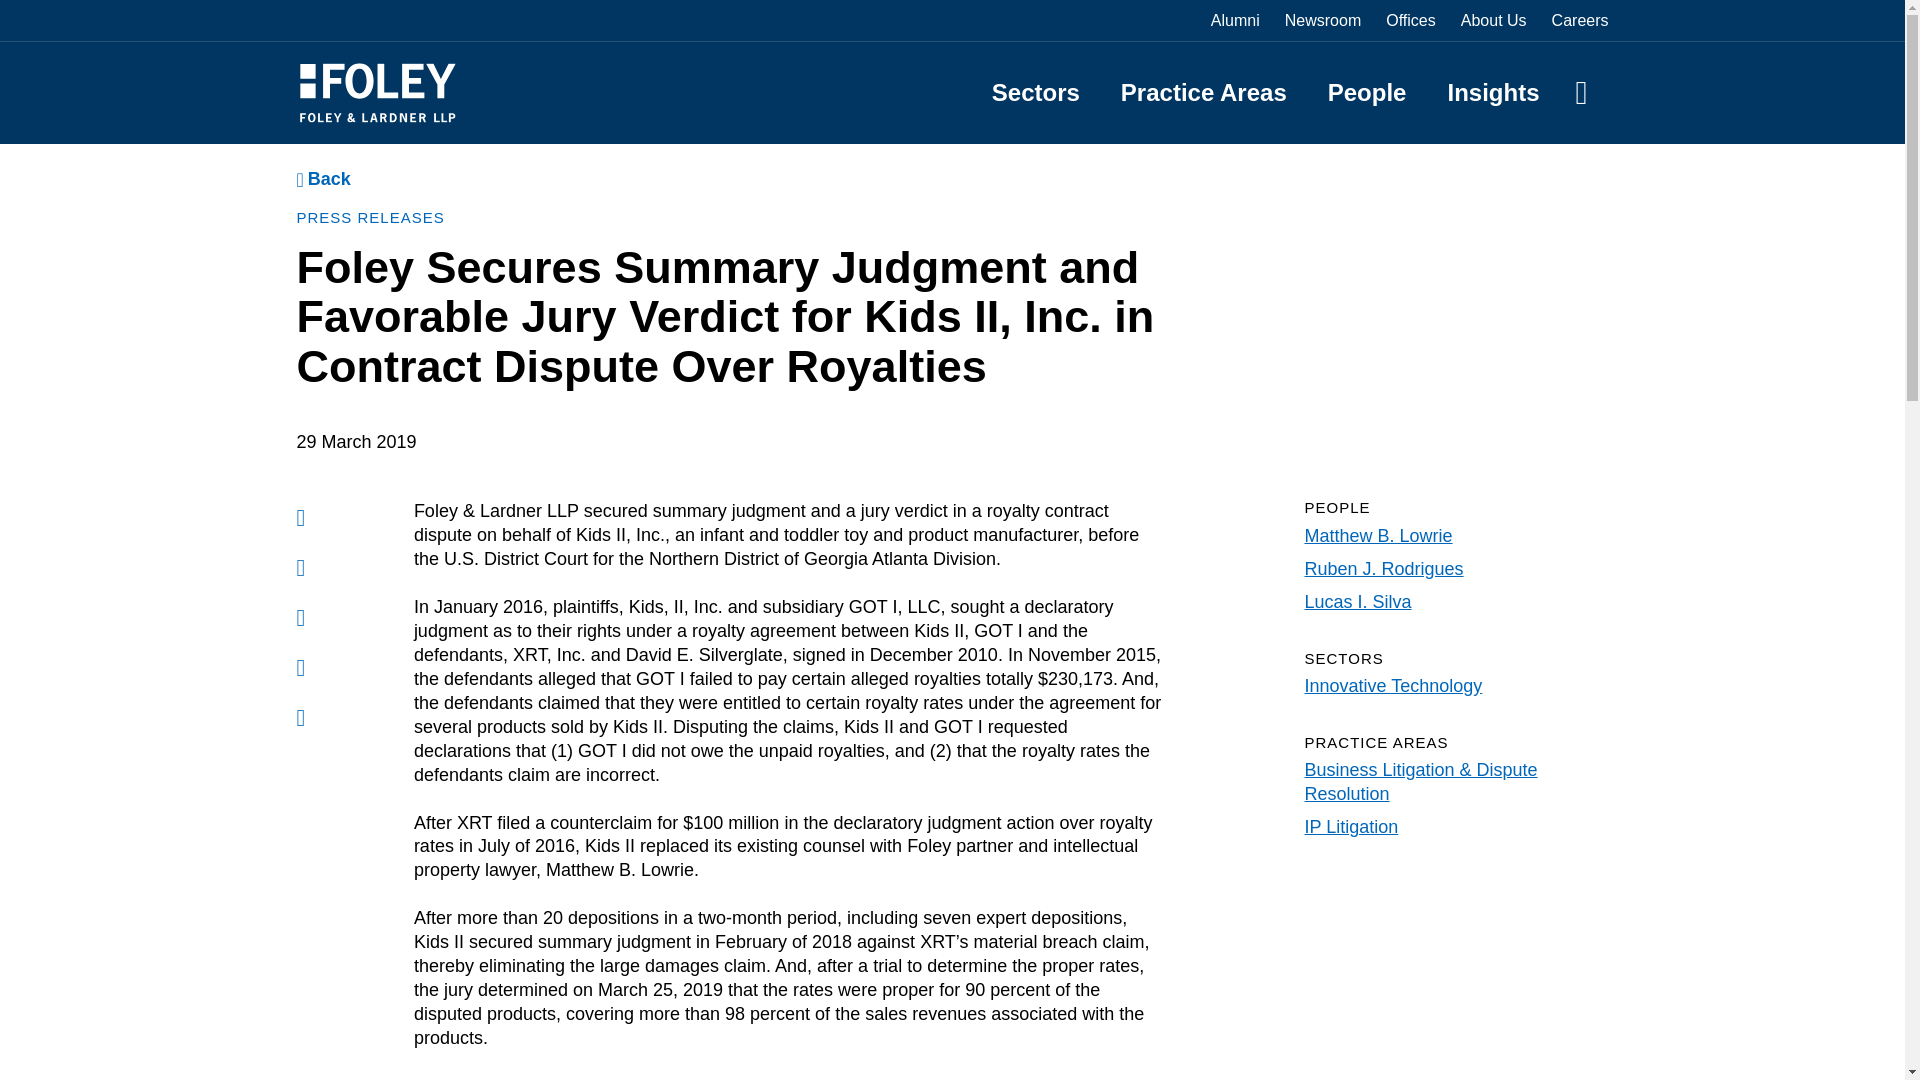 The height and width of the screenshot is (1080, 1920). I want to click on Innovative Technology, so click(1392, 686).